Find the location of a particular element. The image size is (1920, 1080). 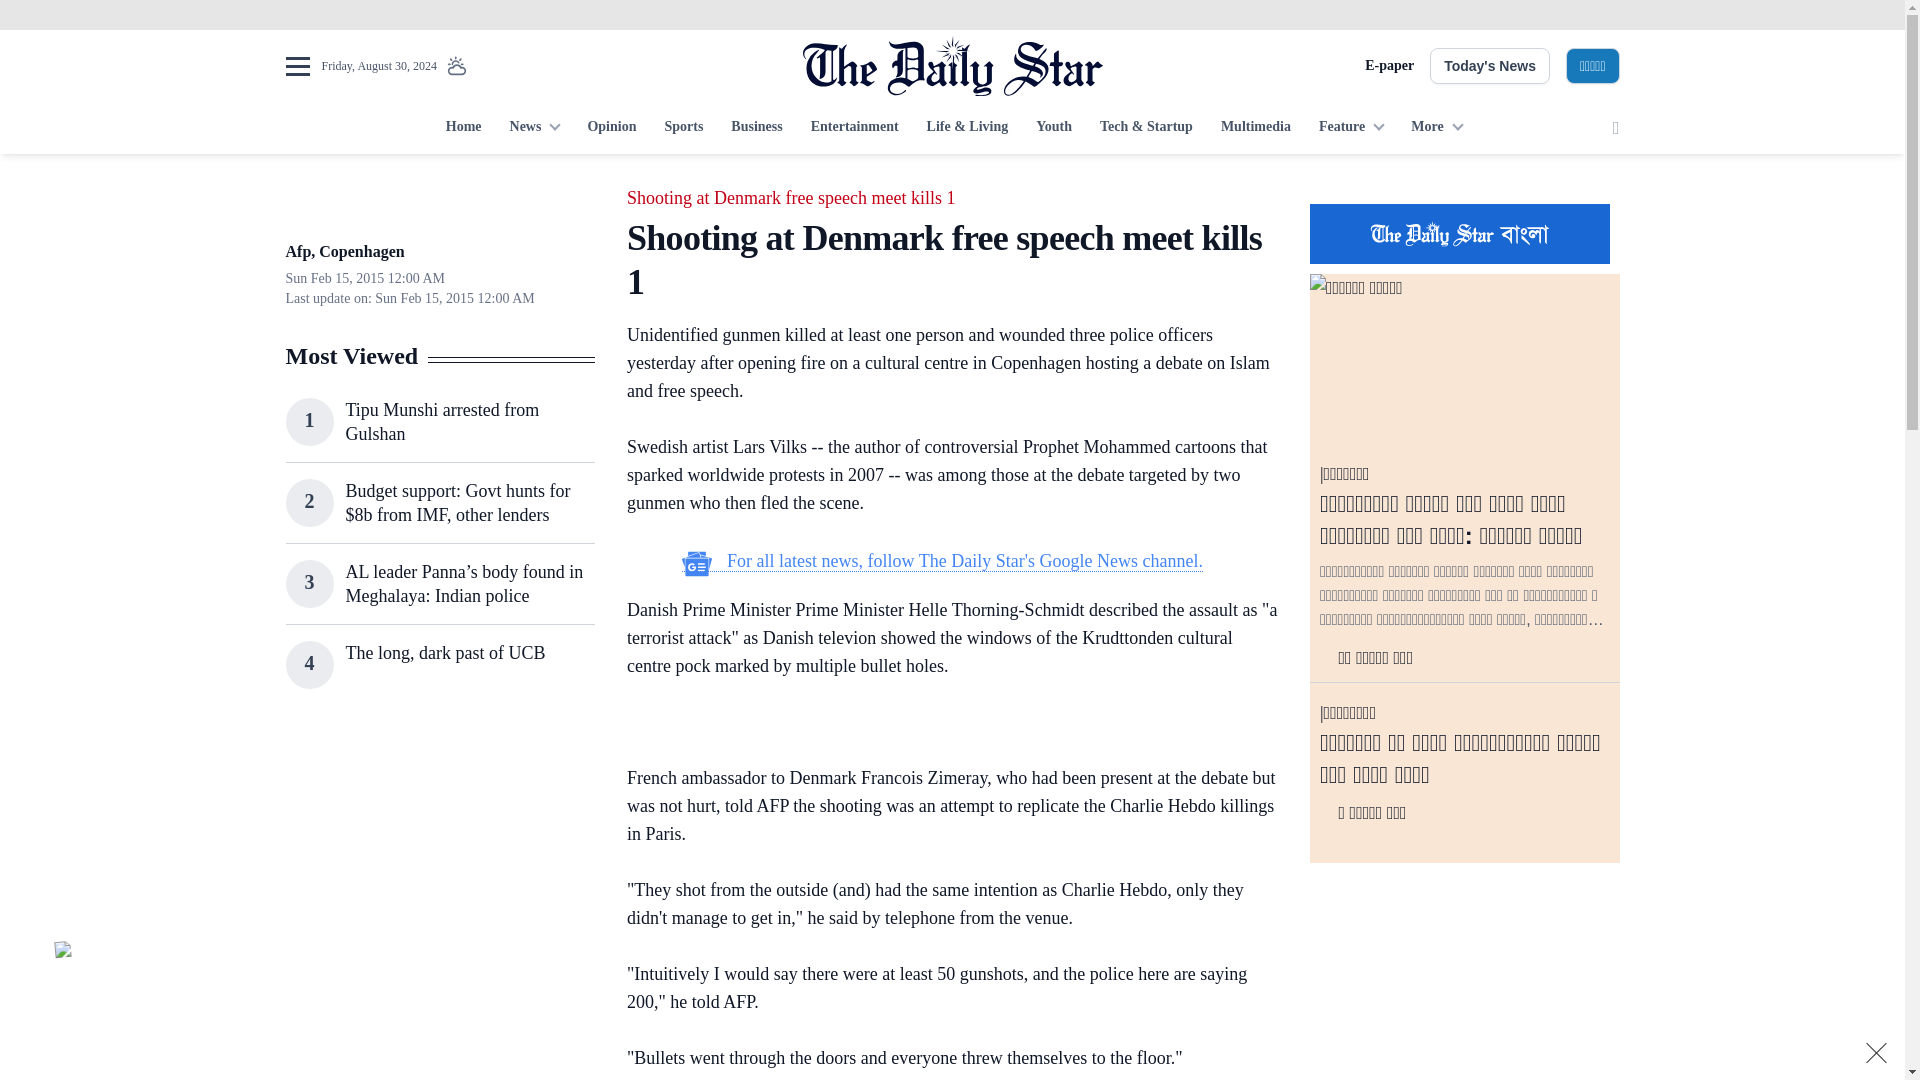

Feature is located at coordinates (1351, 128).